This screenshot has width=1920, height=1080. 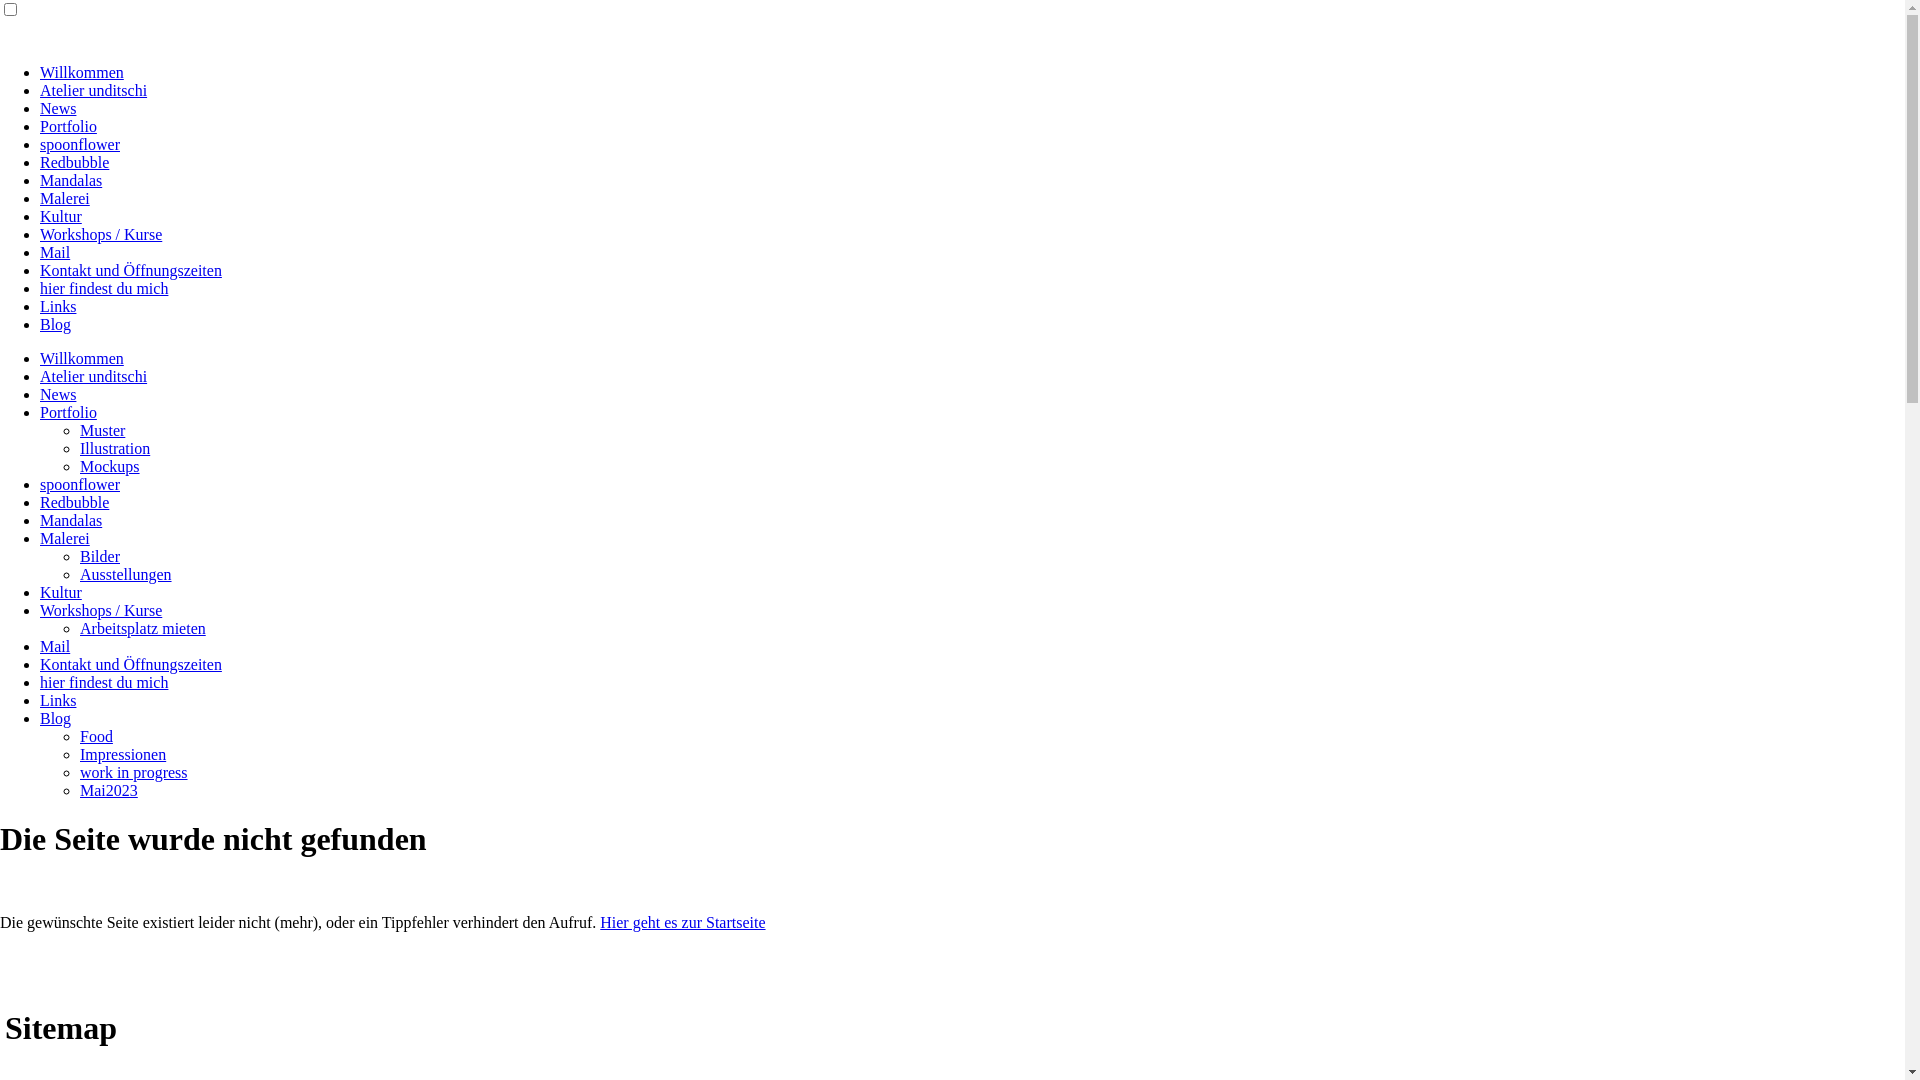 I want to click on spoonflower, so click(x=80, y=484).